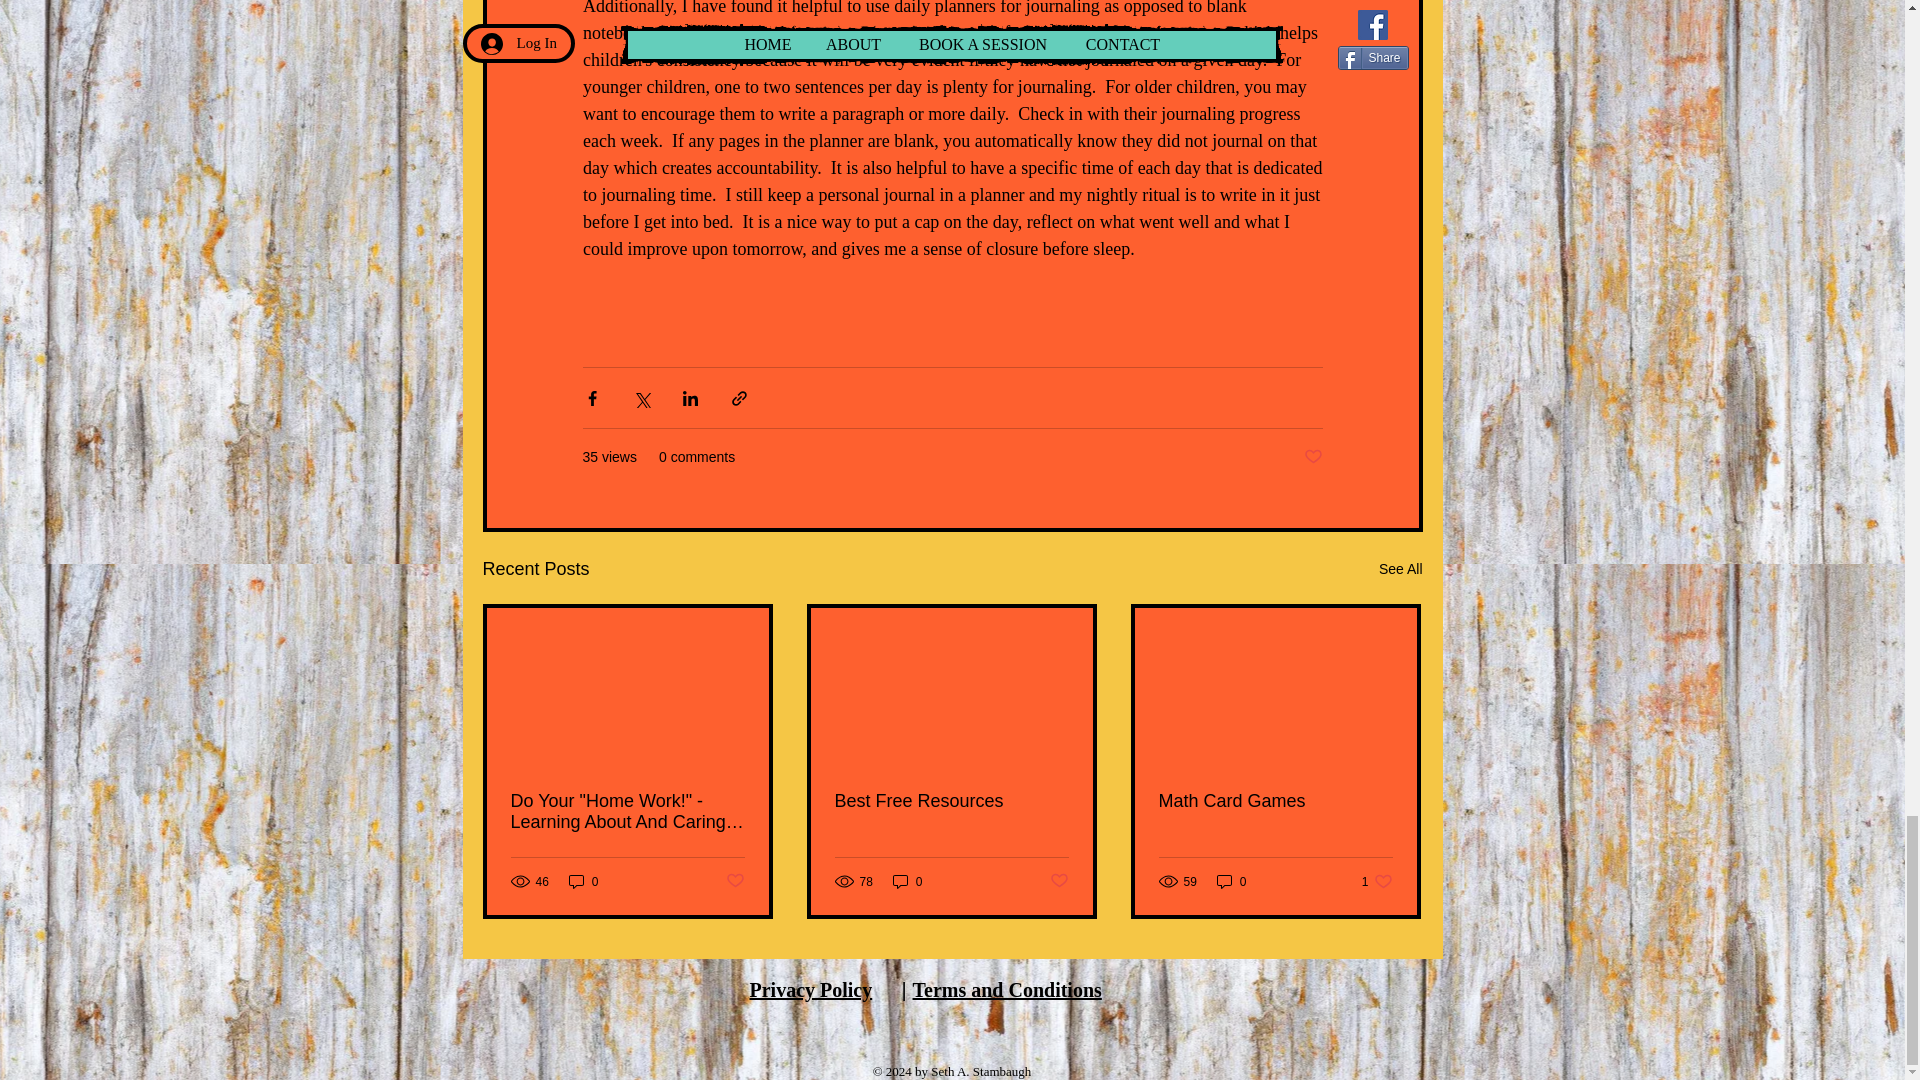 This screenshot has width=1920, height=1080. Describe the element at coordinates (1312, 457) in the screenshot. I see `Post not marked as liked` at that location.